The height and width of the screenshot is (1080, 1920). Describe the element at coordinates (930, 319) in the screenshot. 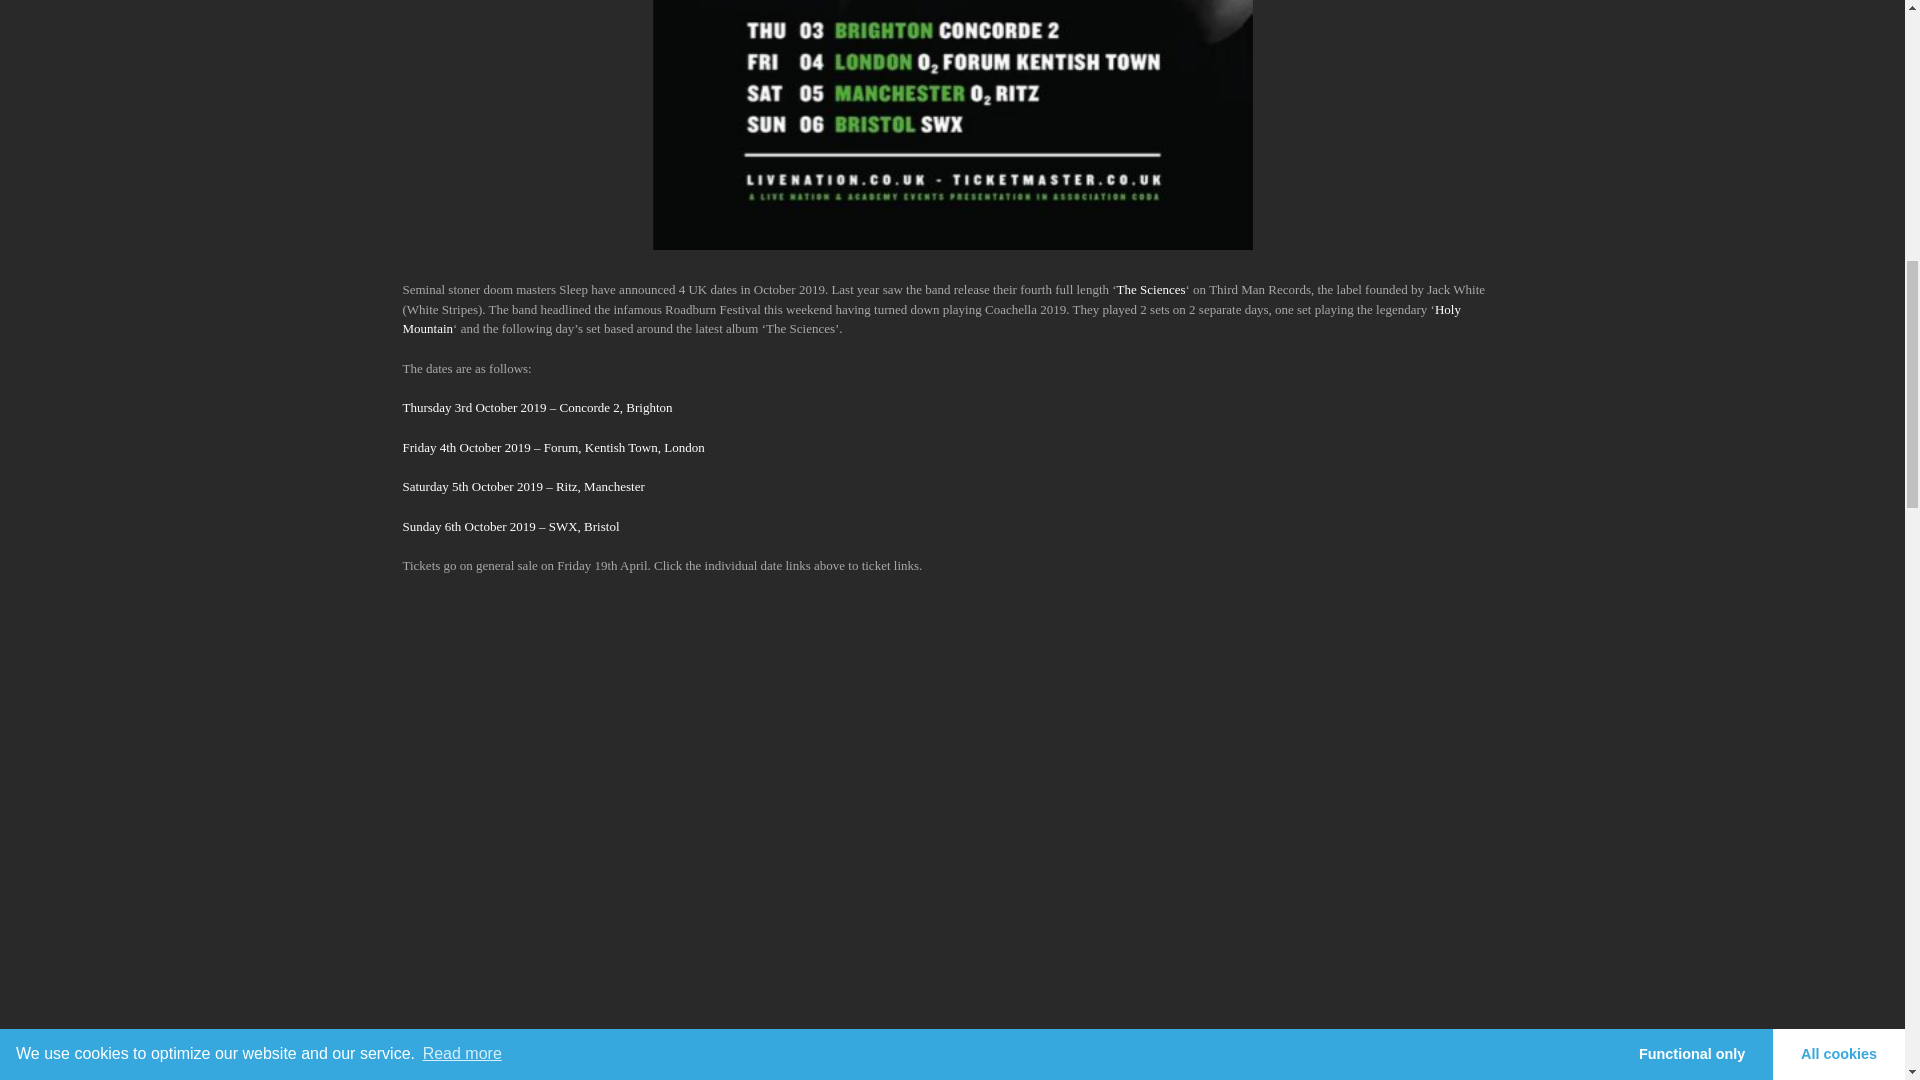

I see `Holy Mountain` at that location.